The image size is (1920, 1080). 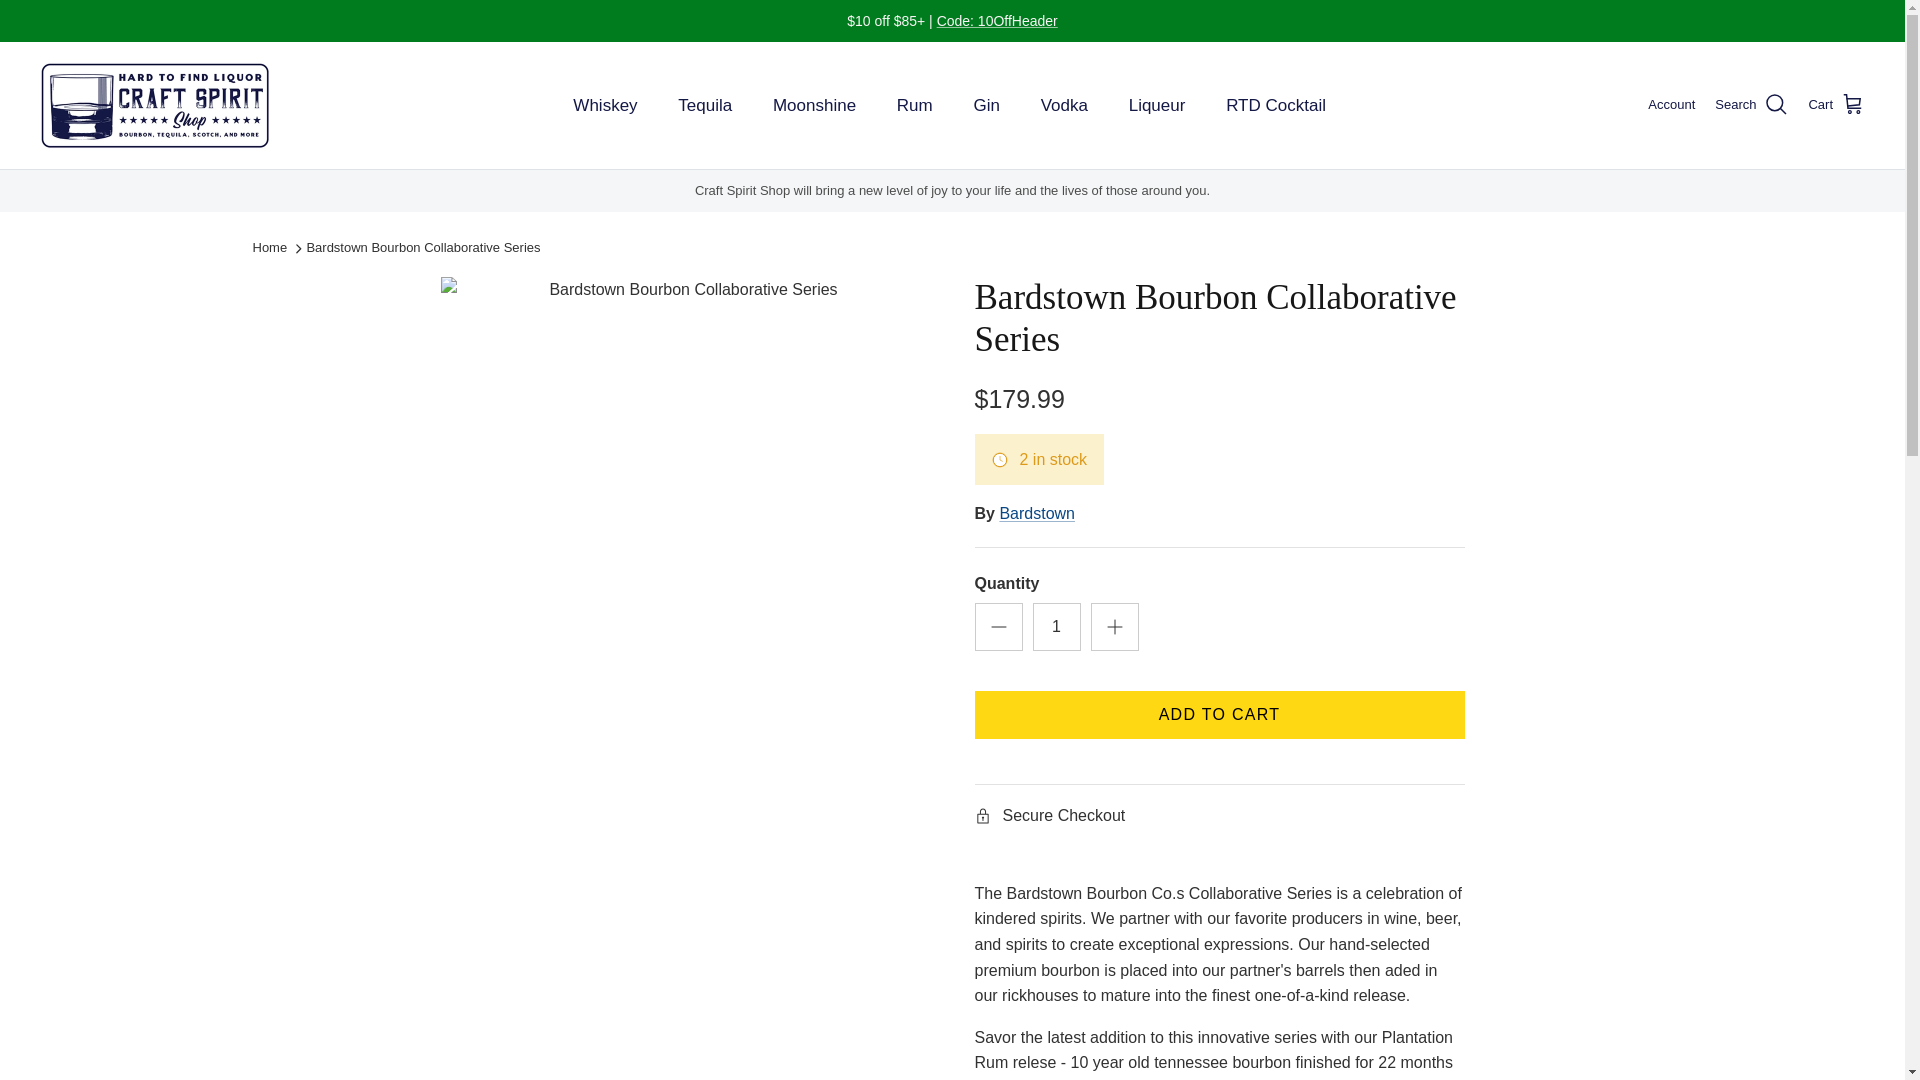 I want to click on 1, so click(x=1056, y=626).